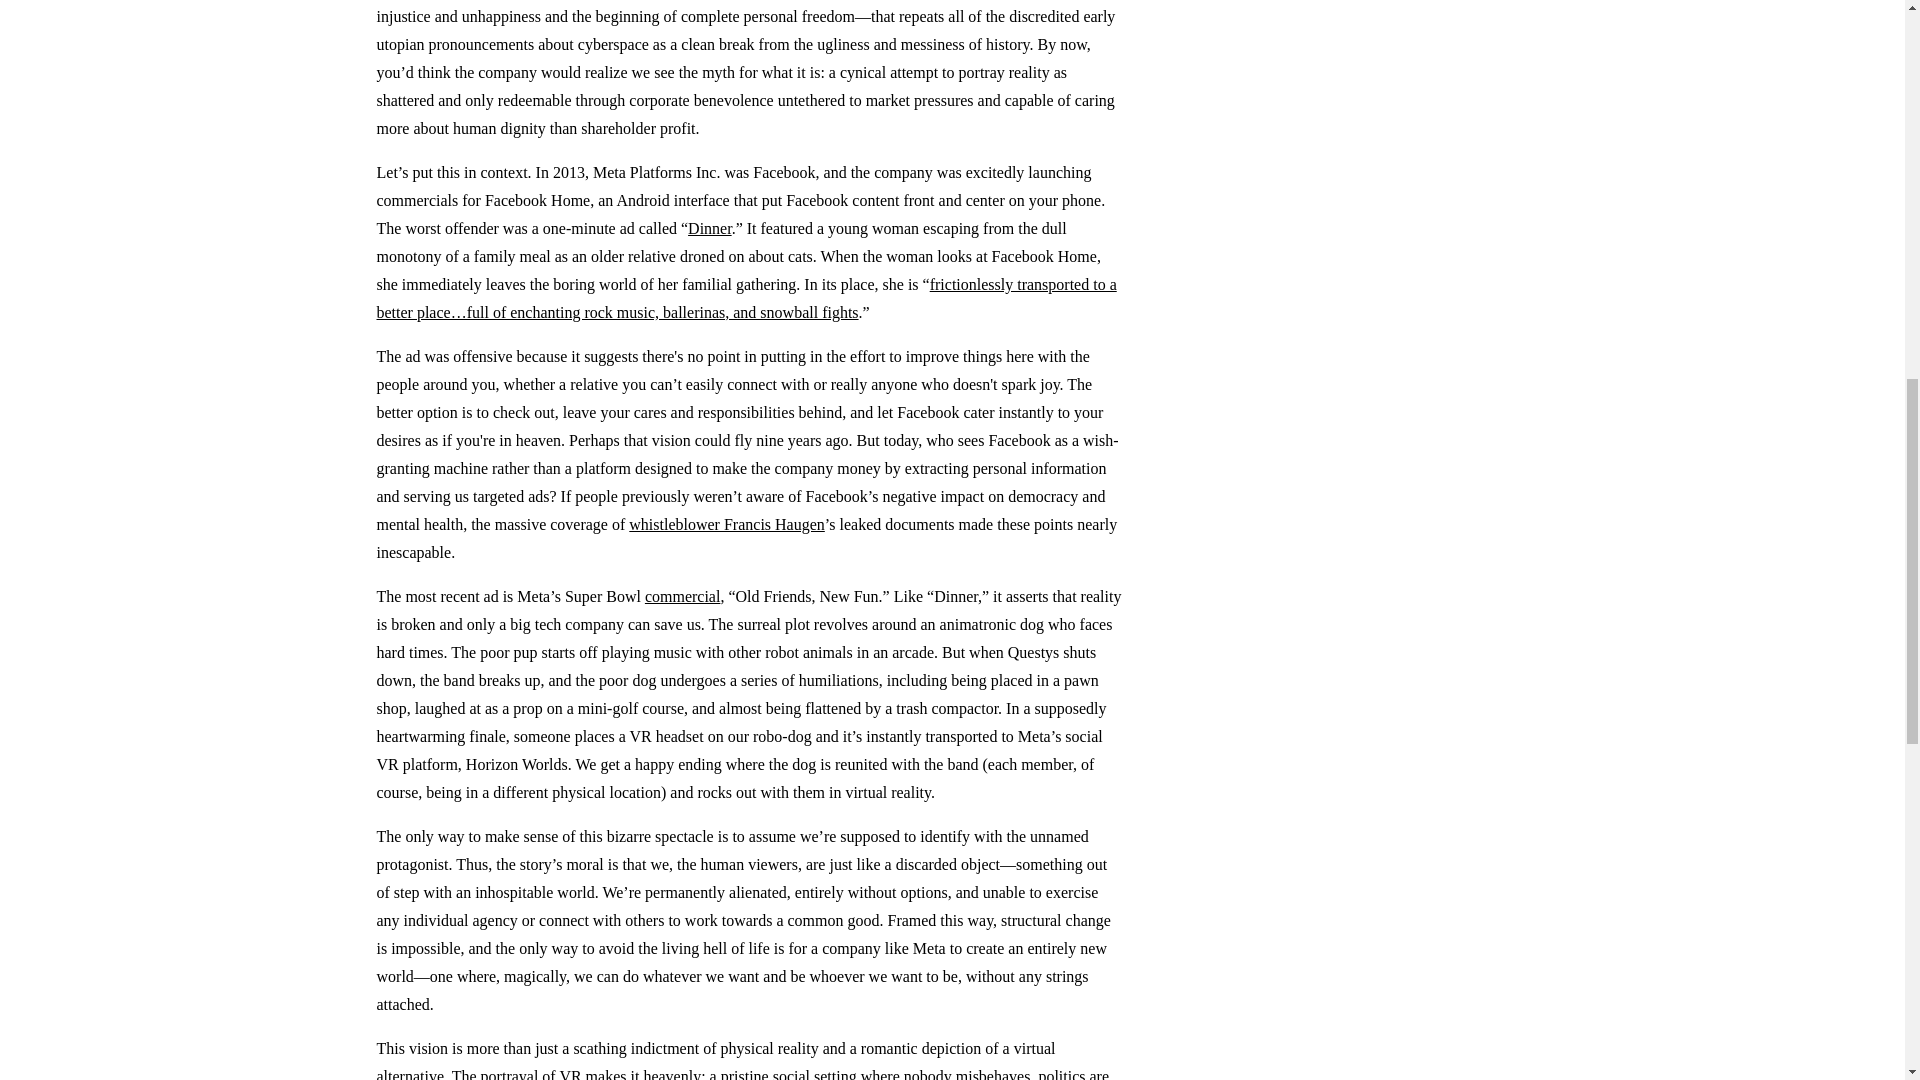 The width and height of the screenshot is (1920, 1080). I want to click on whistleblower Francis Haugen, so click(727, 524).